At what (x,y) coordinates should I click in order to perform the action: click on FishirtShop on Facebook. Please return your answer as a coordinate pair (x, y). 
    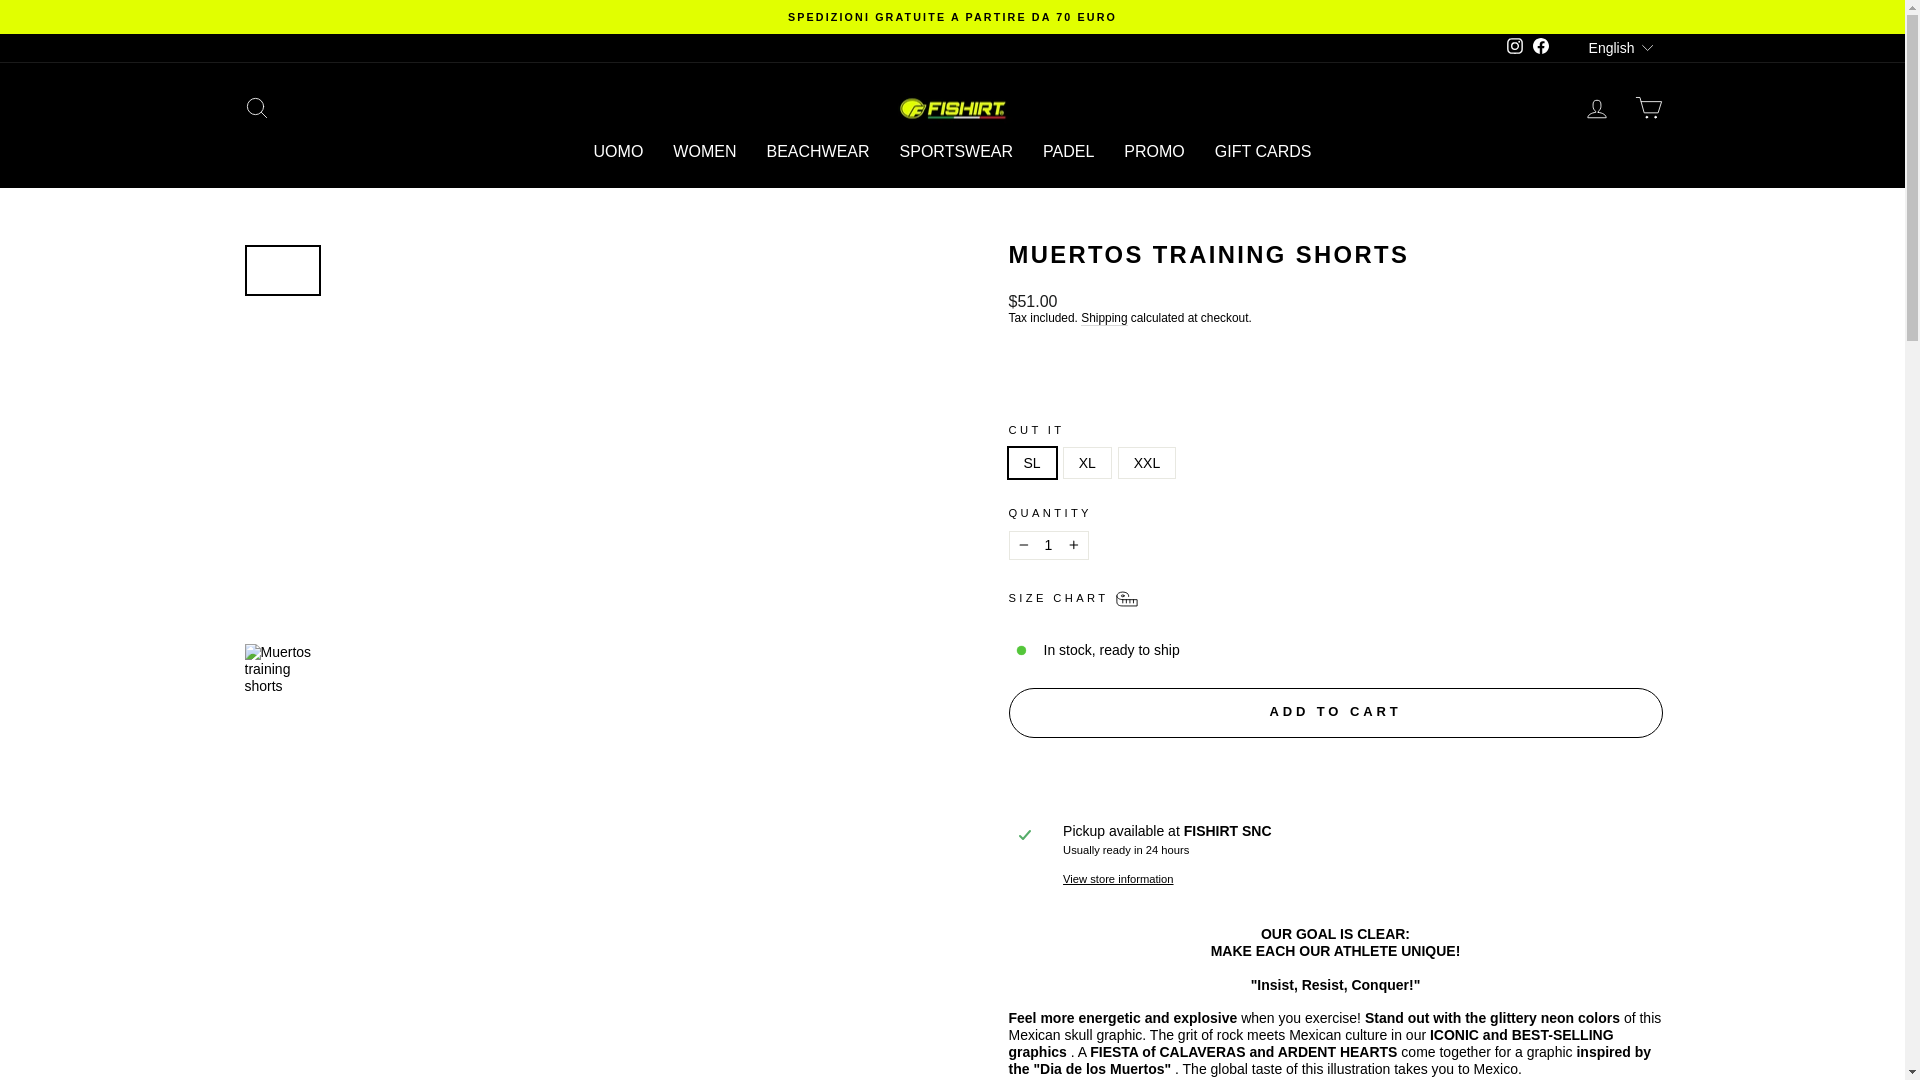
    Looking at the image, I should click on (1540, 47).